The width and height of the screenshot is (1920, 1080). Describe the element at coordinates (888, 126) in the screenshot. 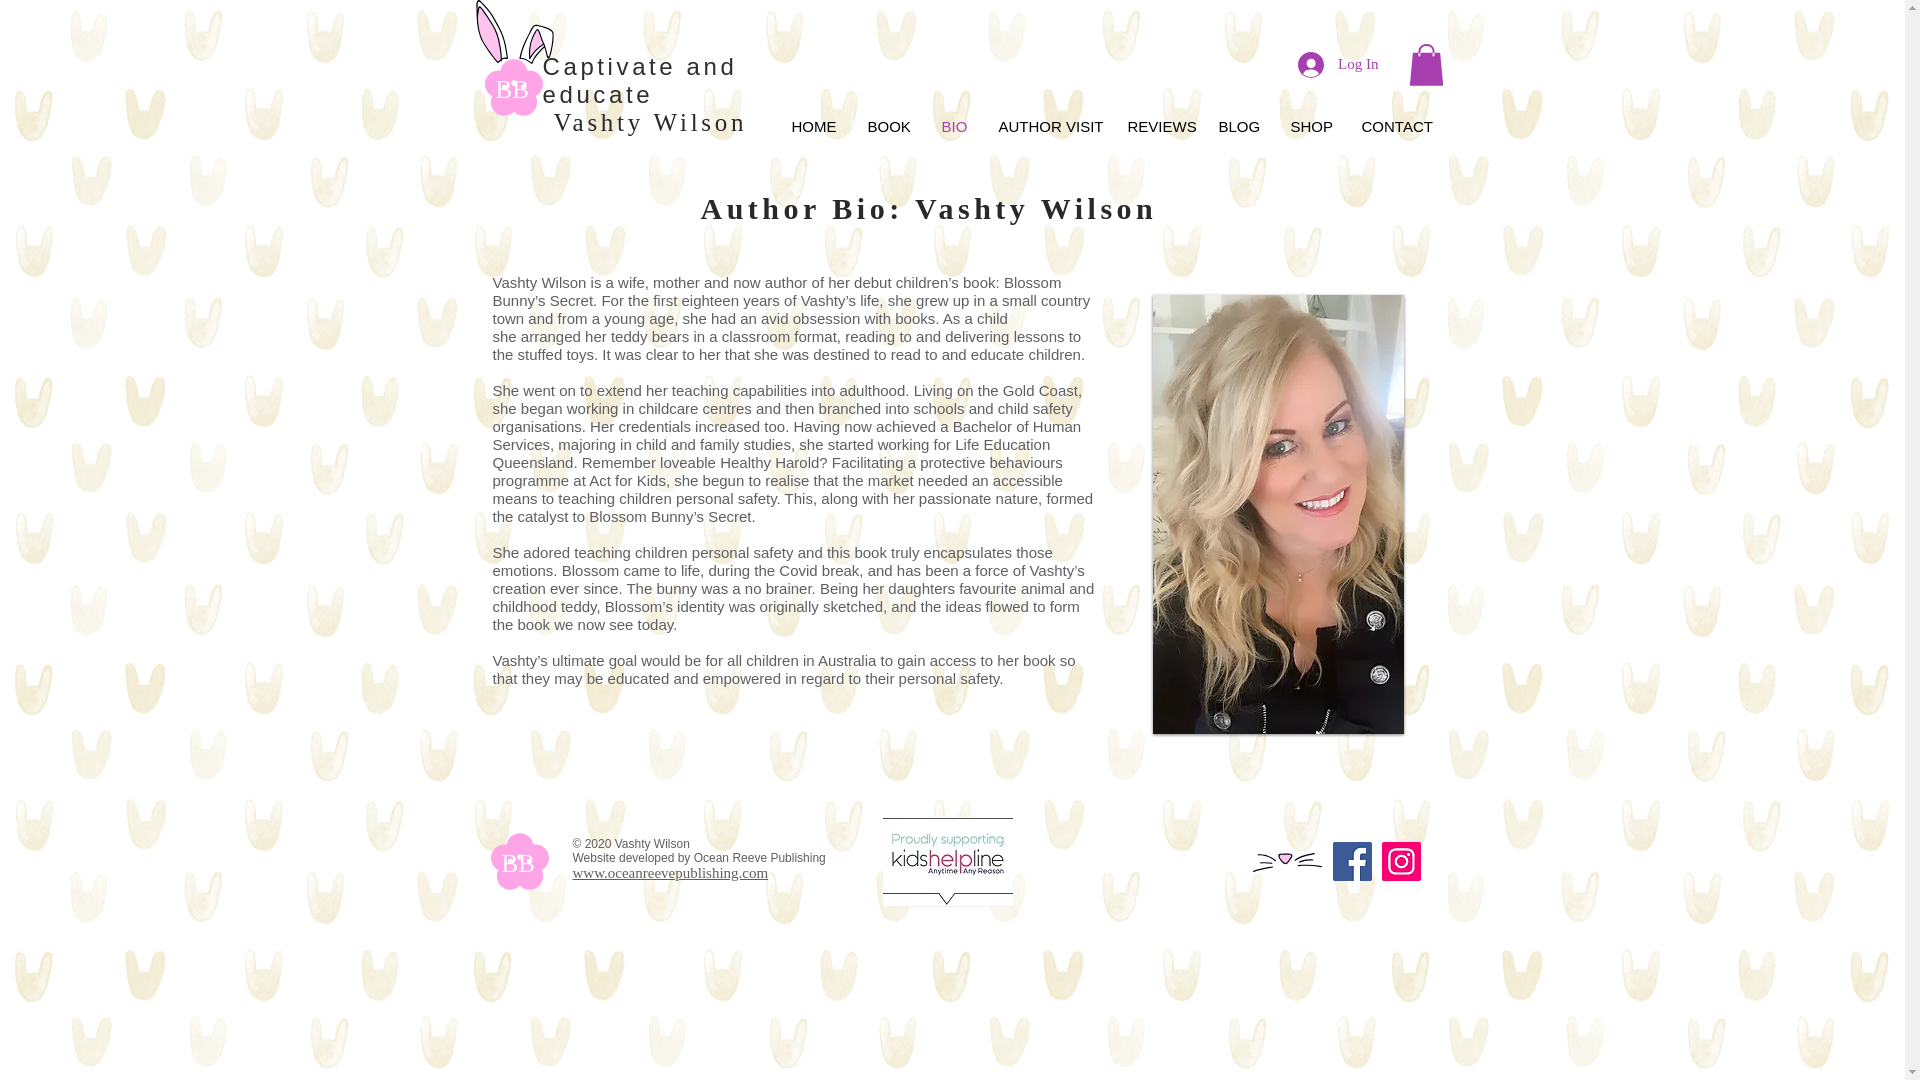

I see `BOOK` at that location.